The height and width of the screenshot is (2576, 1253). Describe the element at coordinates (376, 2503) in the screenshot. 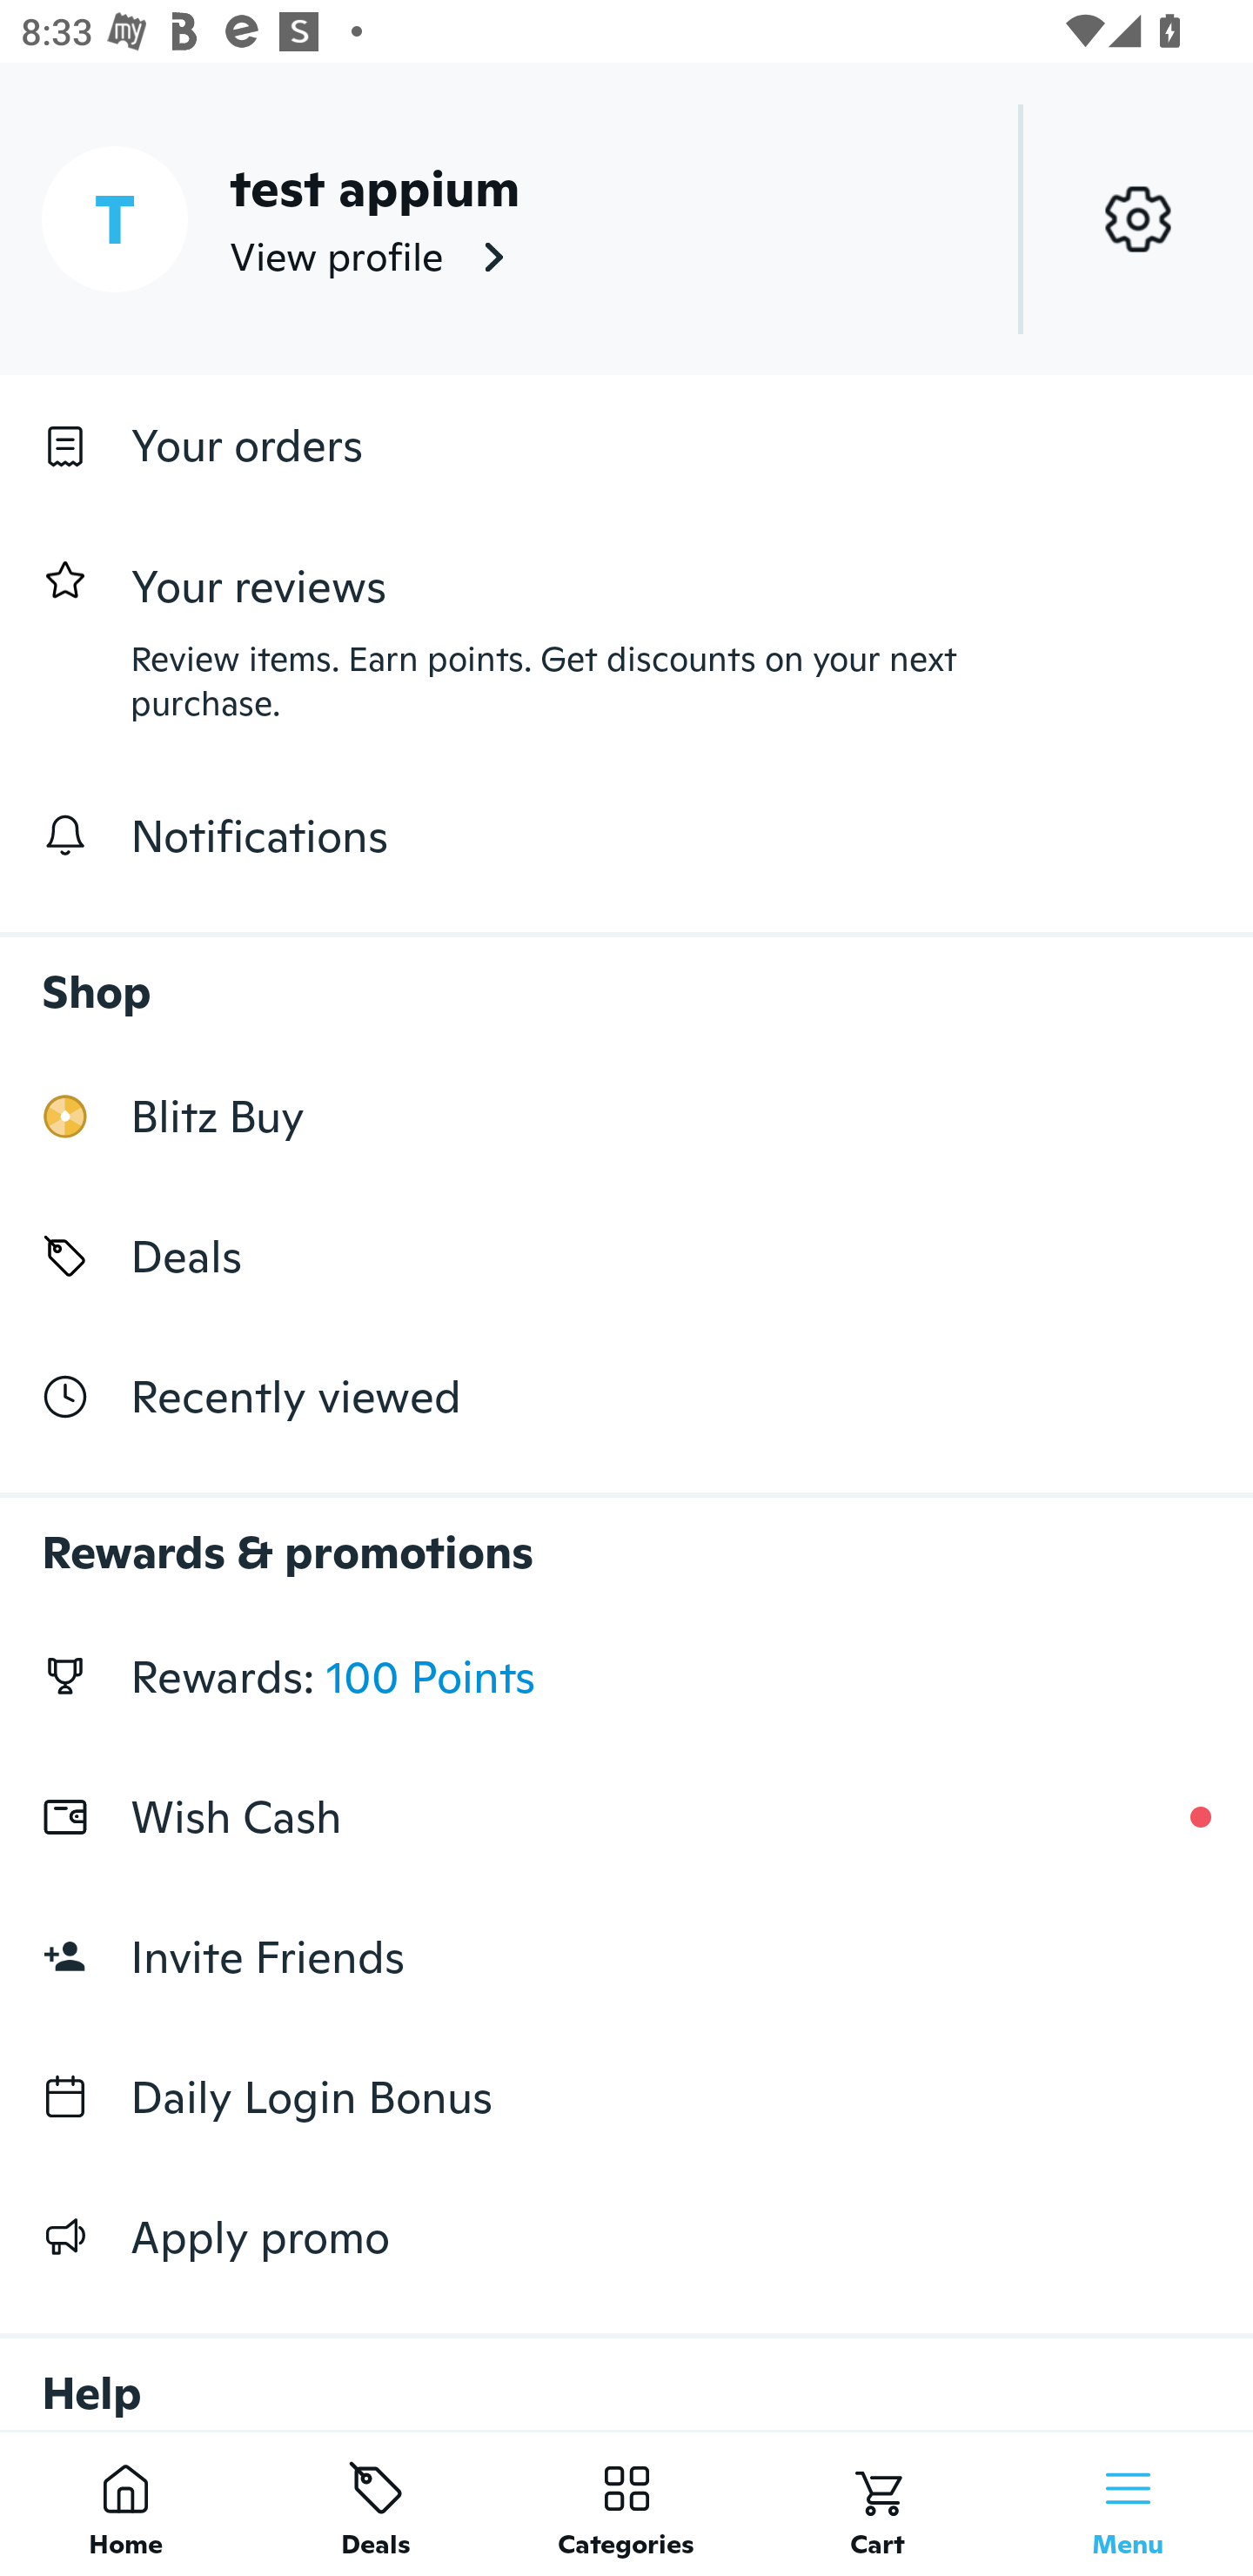

I see `Deals` at that location.